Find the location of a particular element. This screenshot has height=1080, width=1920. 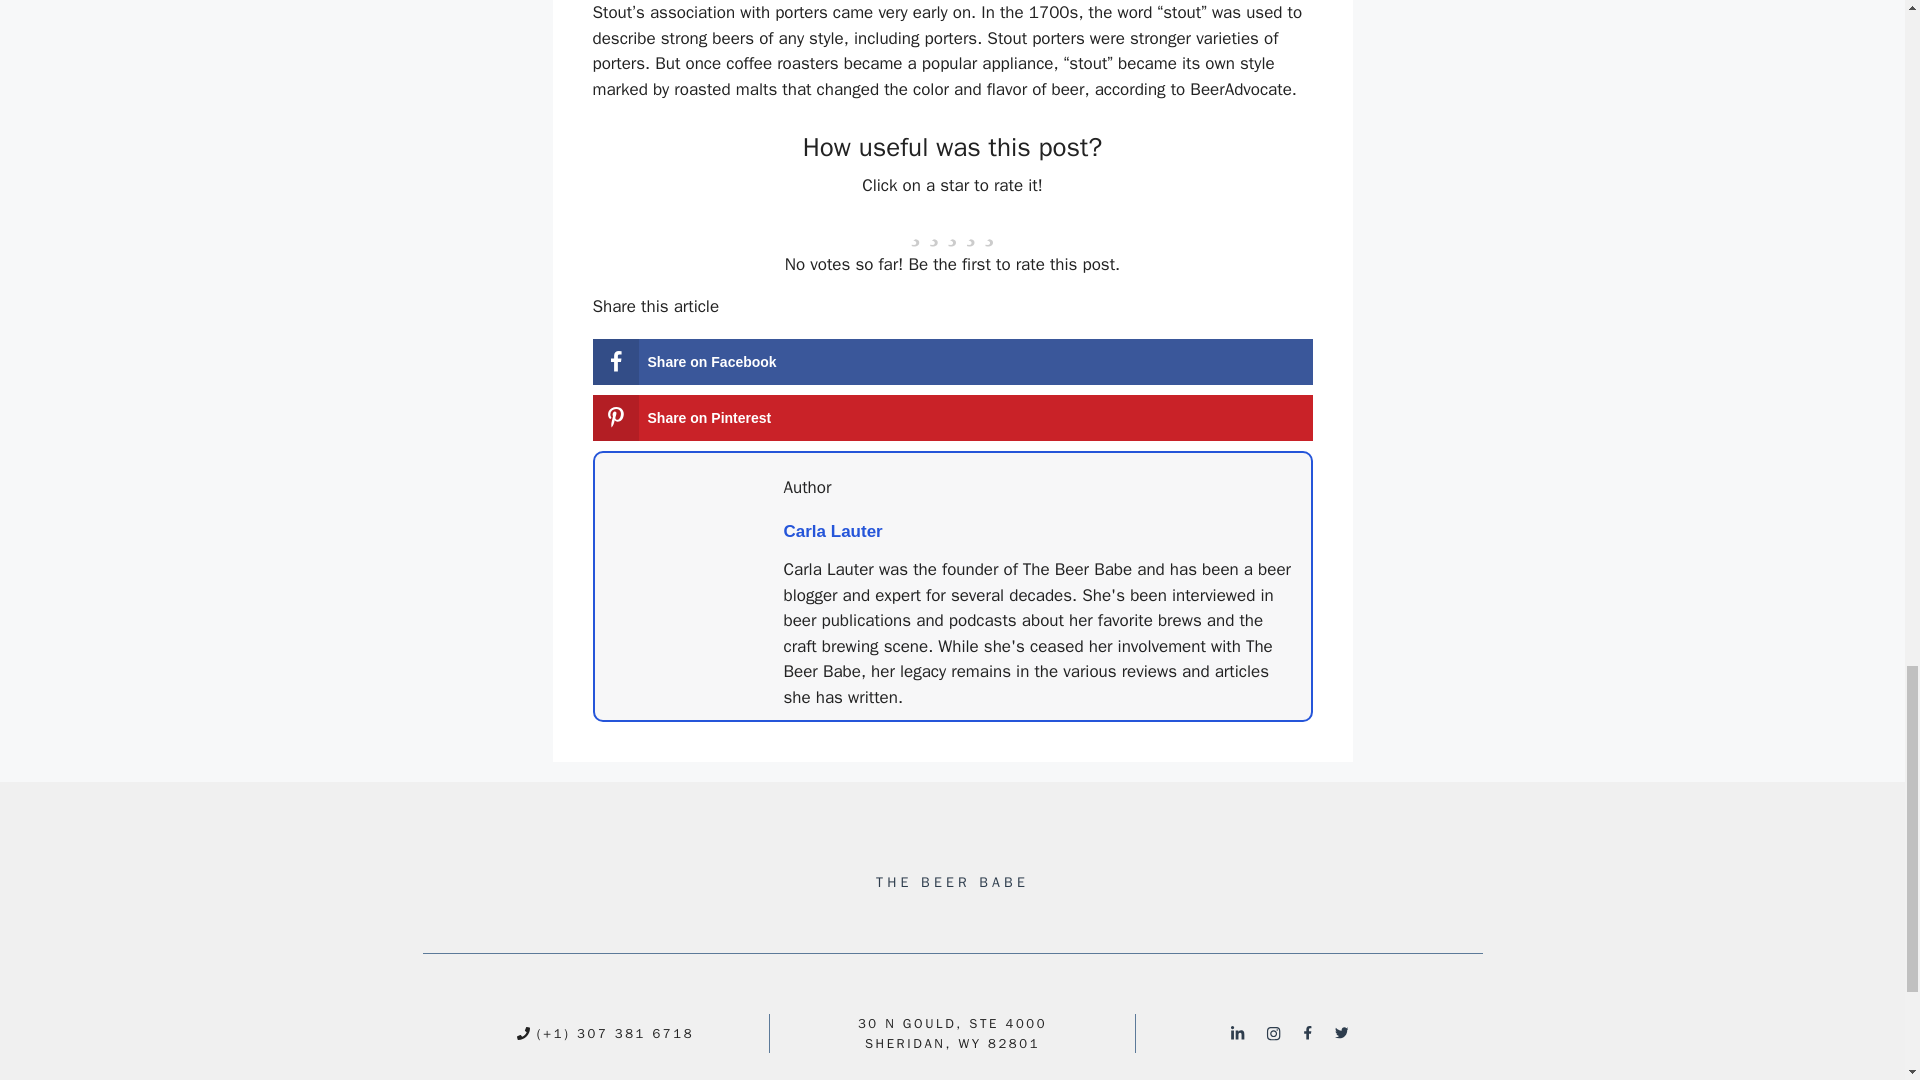

Save to Pinterest is located at coordinates (951, 418).